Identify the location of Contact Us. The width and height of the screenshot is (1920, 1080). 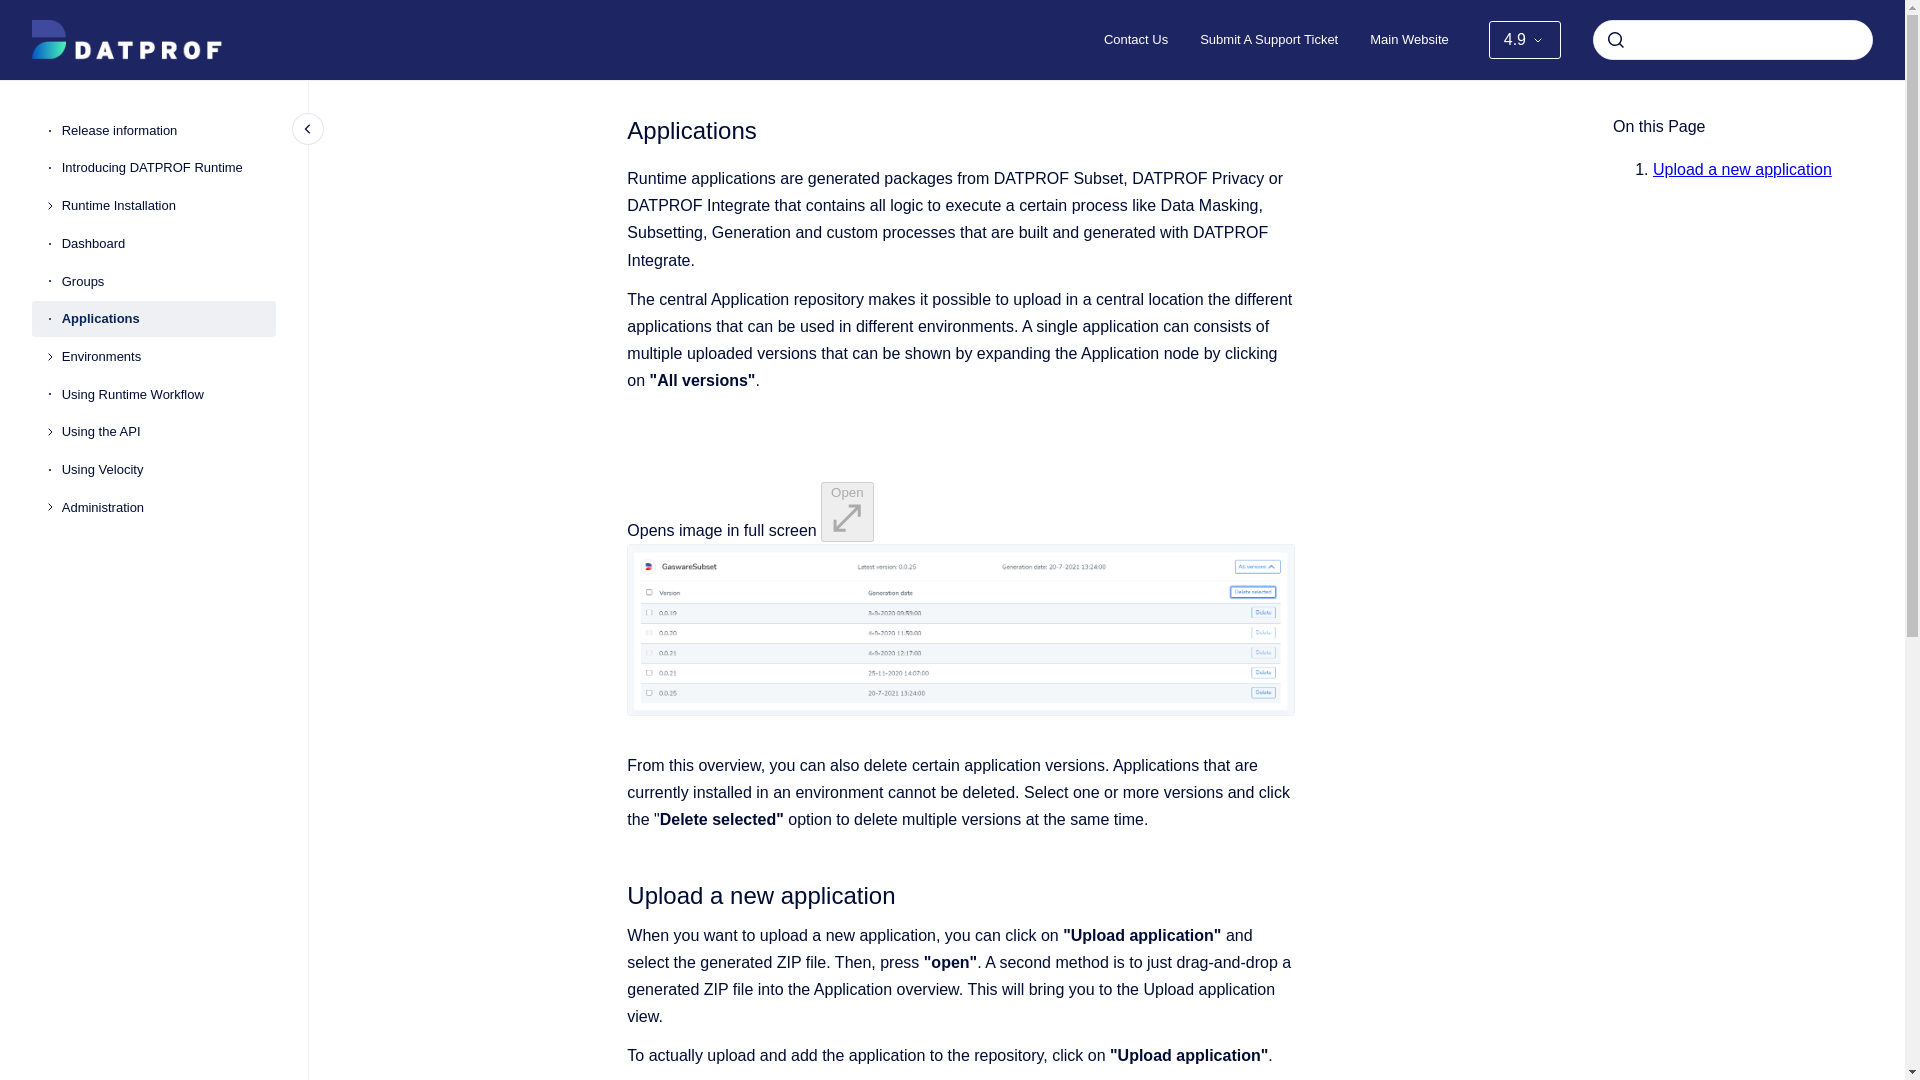
(1136, 40).